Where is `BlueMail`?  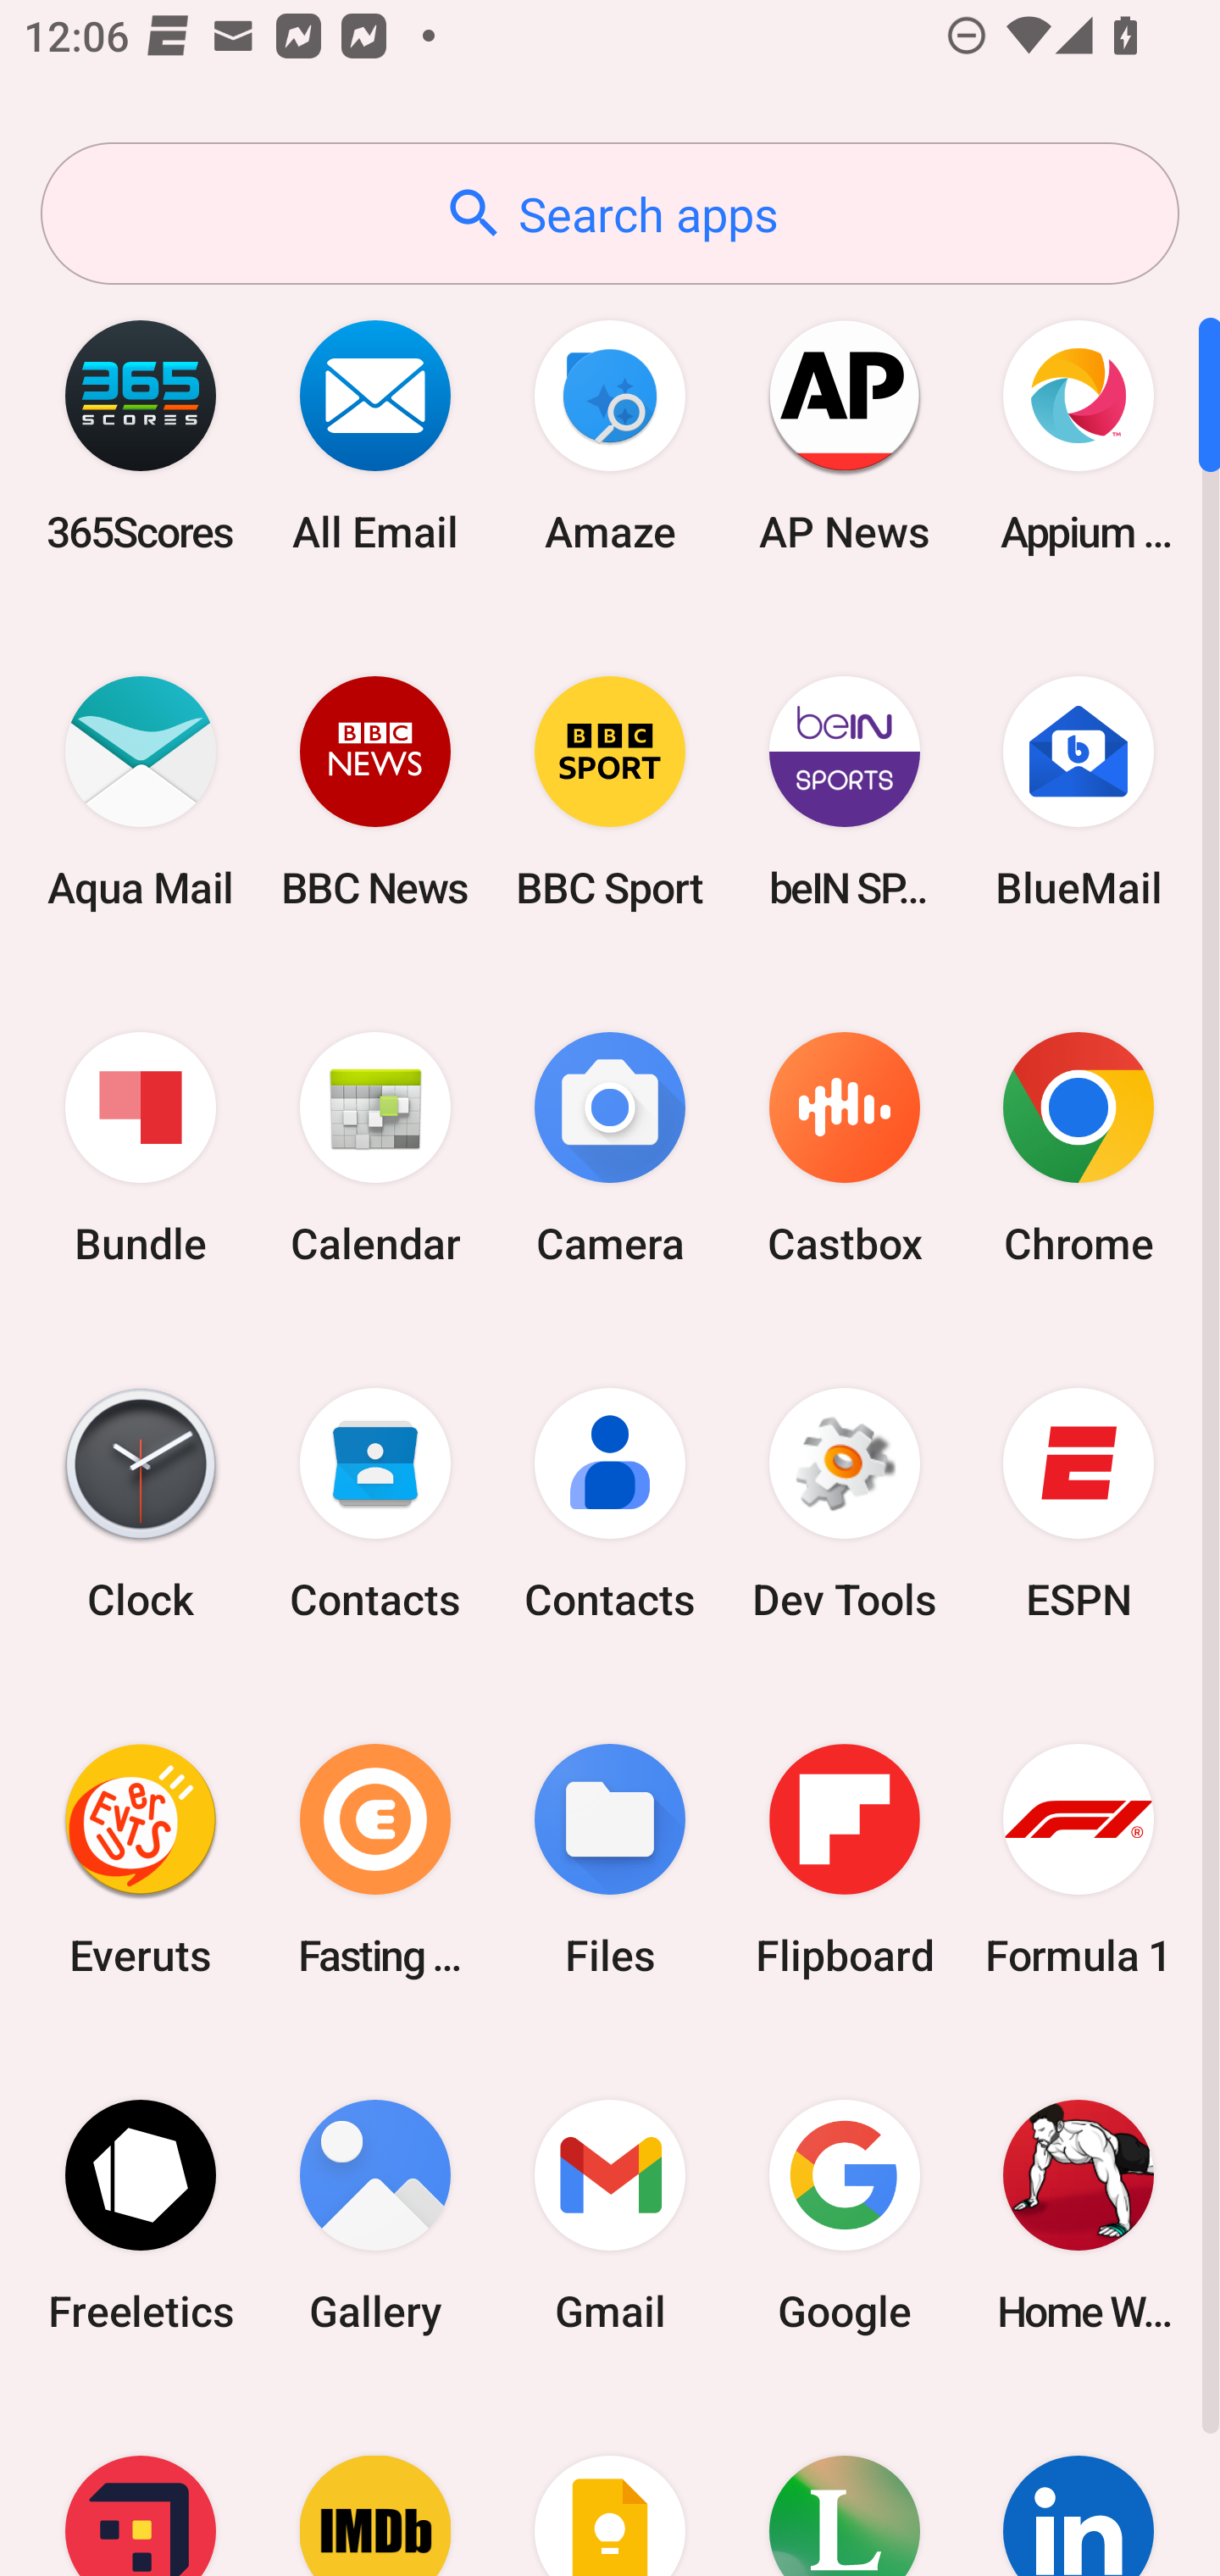 BlueMail is located at coordinates (1079, 791).